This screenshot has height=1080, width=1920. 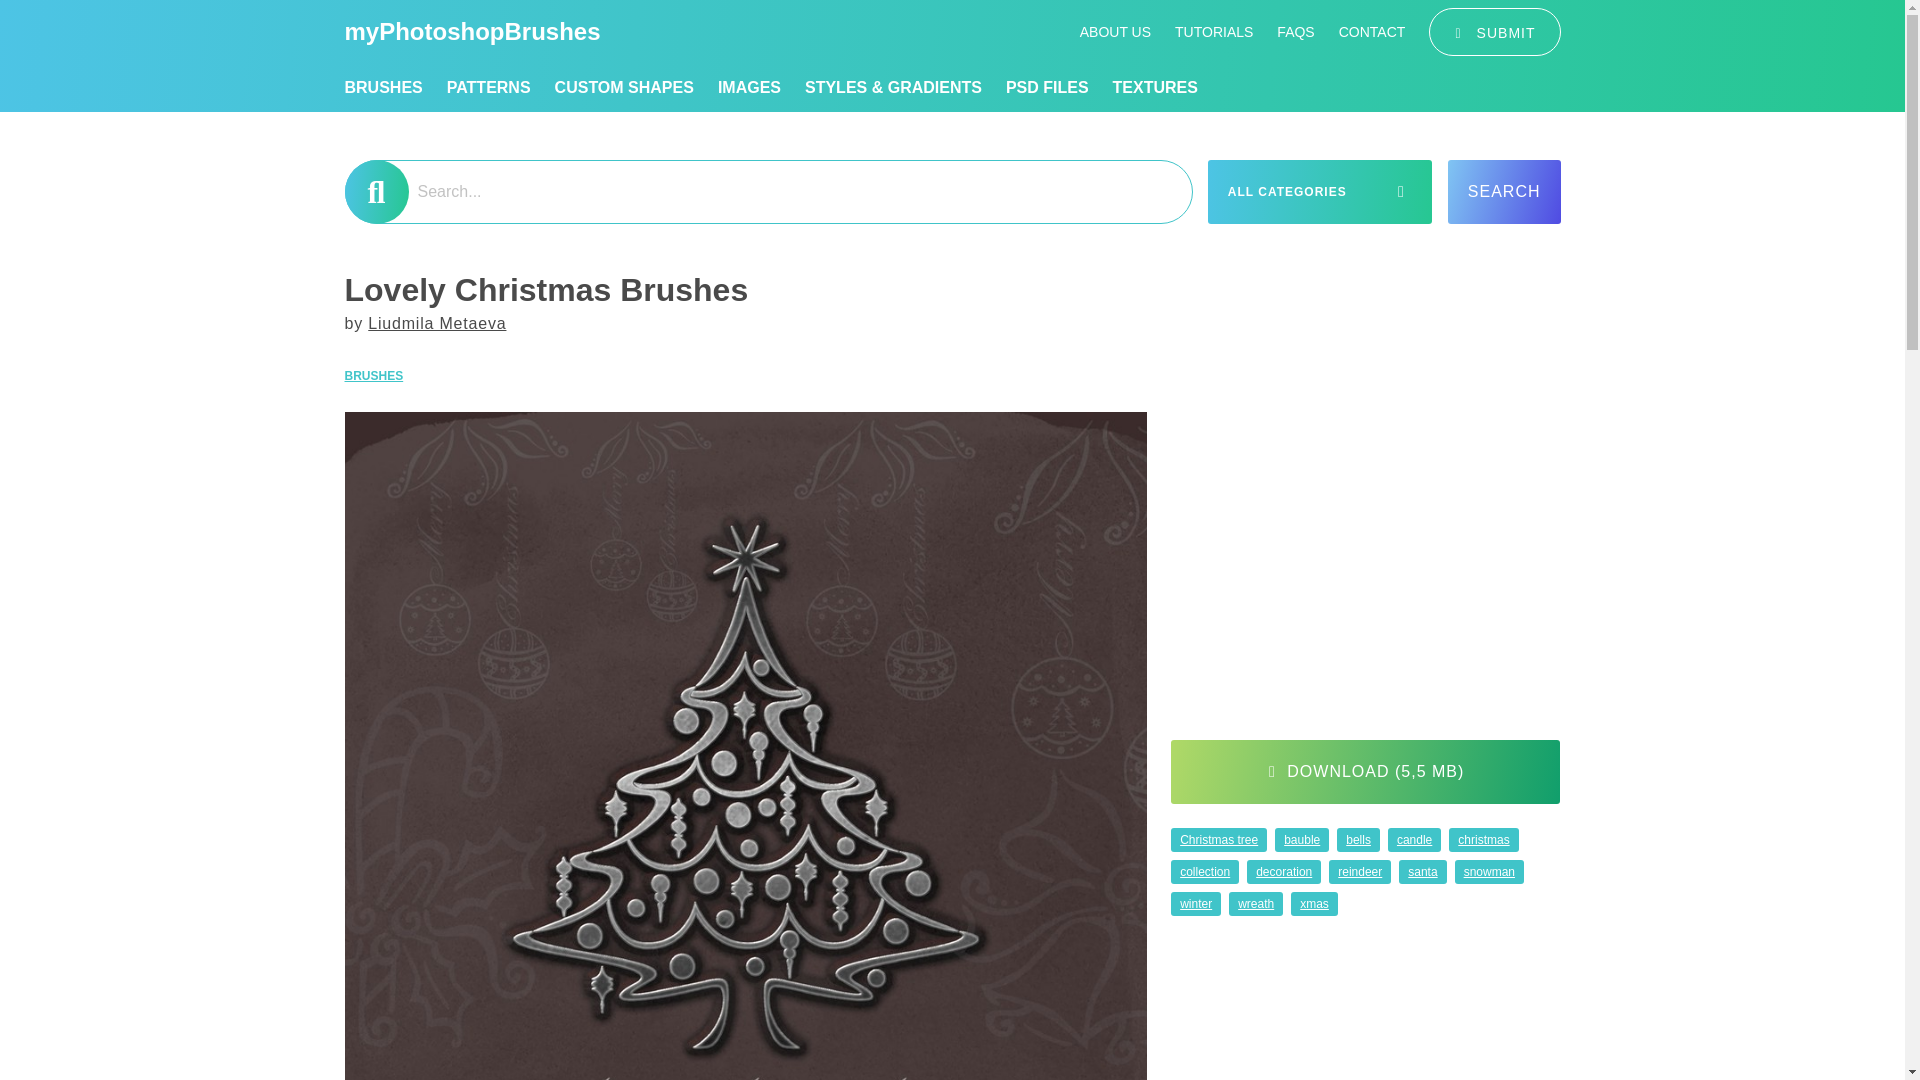 I want to click on TUTORIALS, so click(x=1214, y=32).